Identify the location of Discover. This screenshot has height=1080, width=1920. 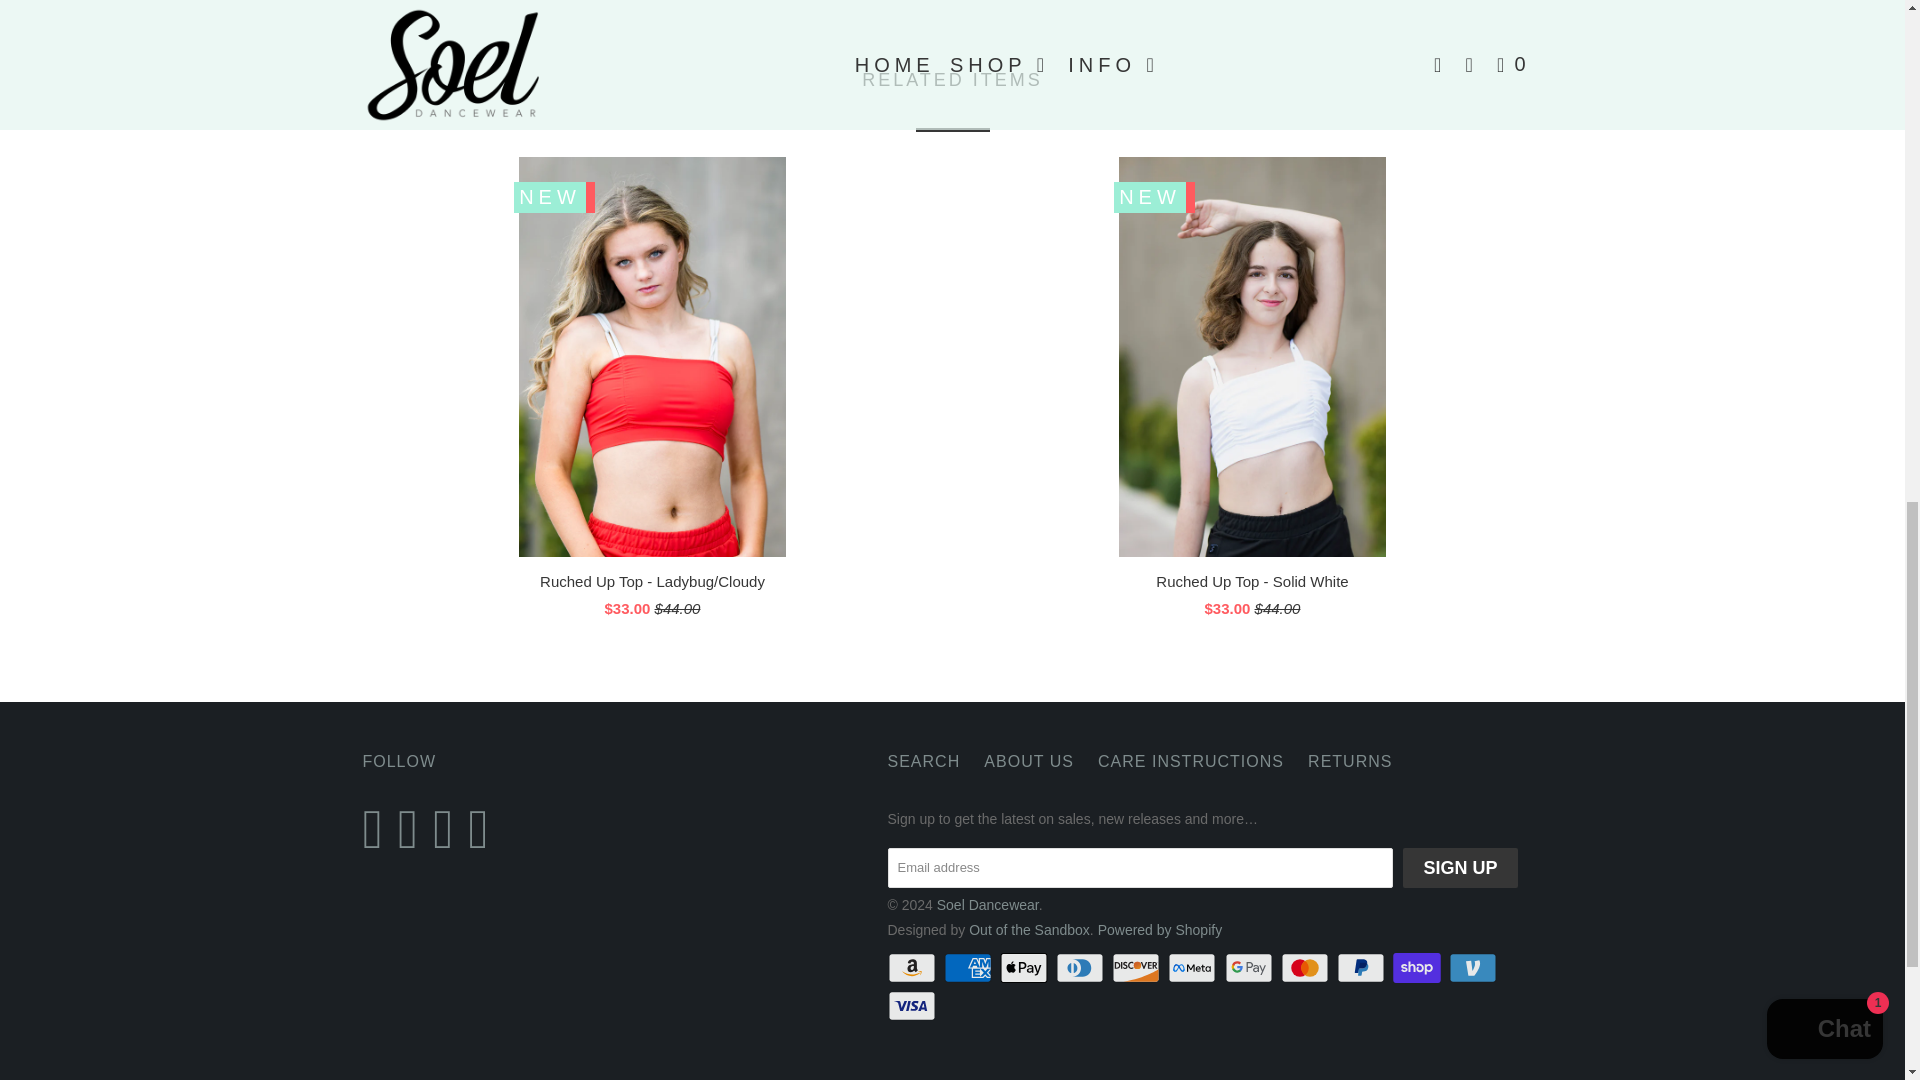
(1137, 967).